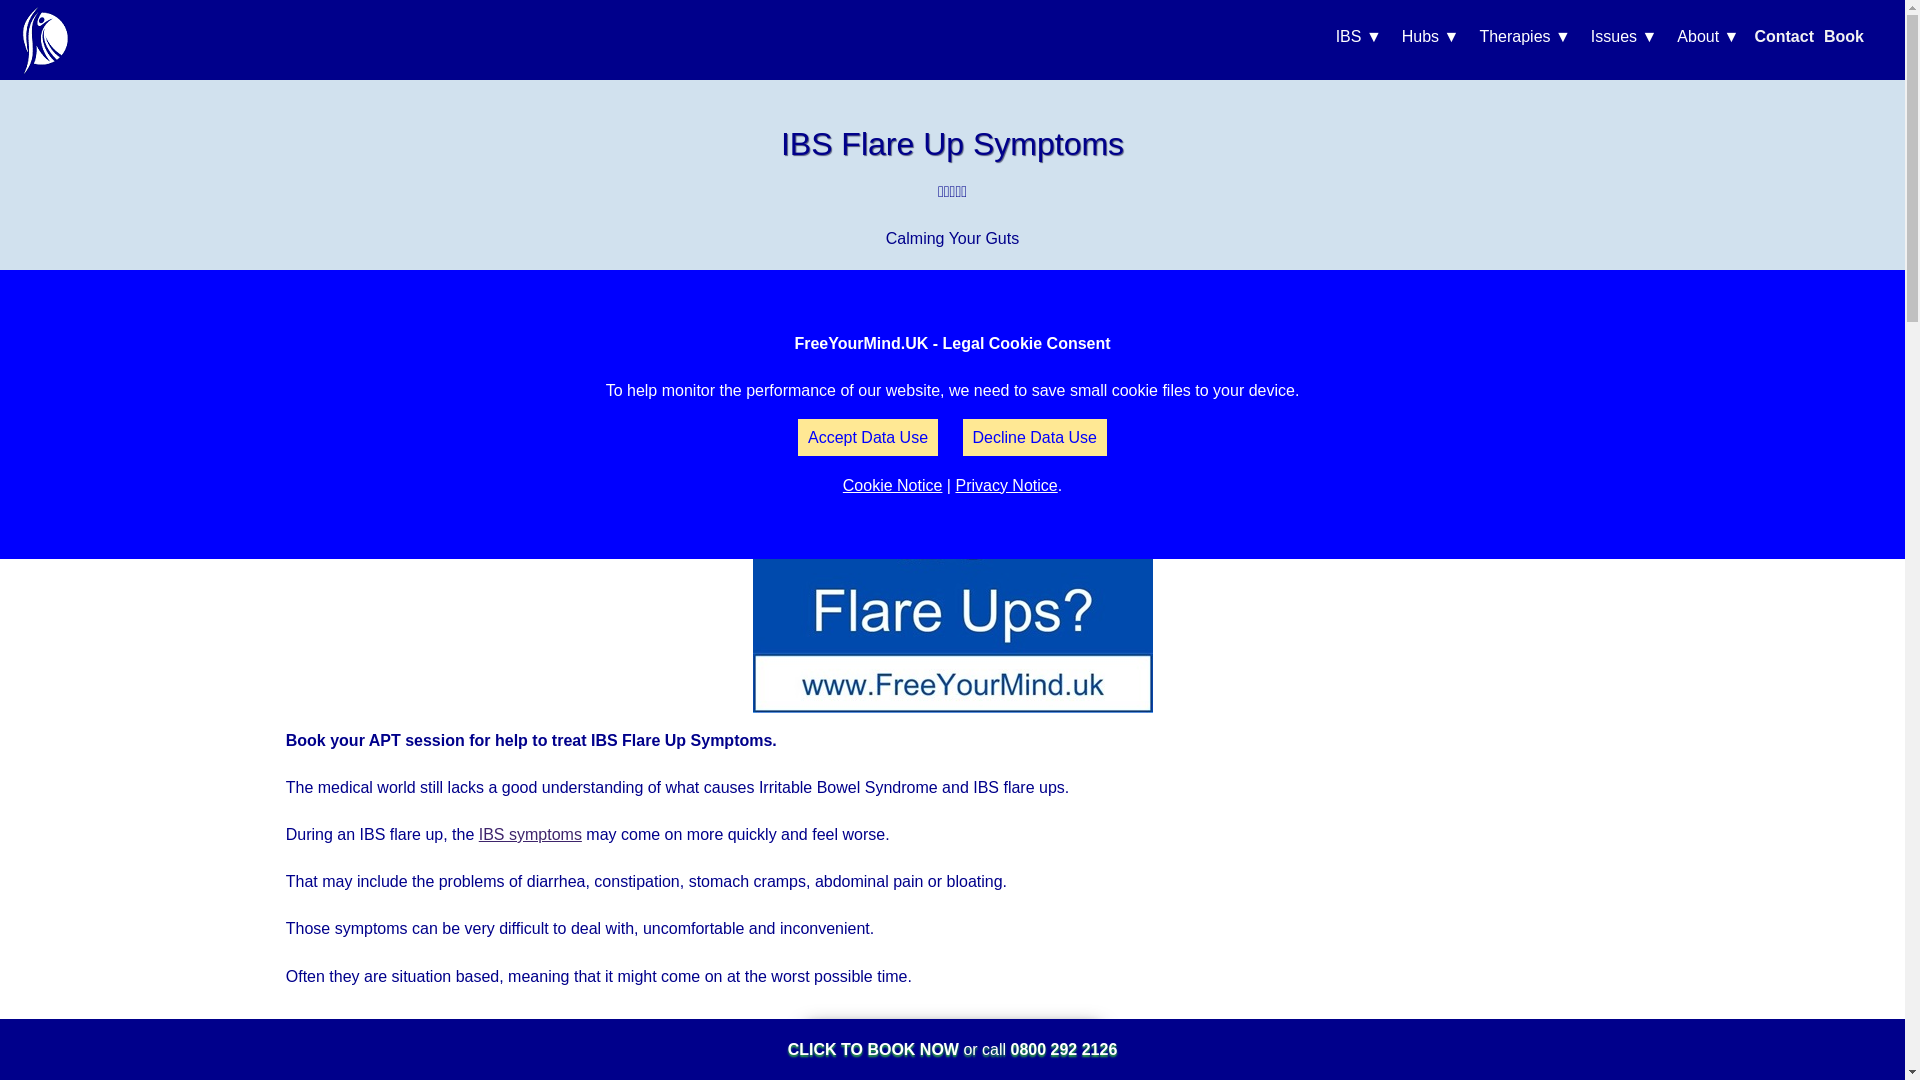 Image resolution: width=1920 pixels, height=1080 pixels. Describe the element at coordinates (952, 562) in the screenshot. I see `IBS Flare Up` at that location.